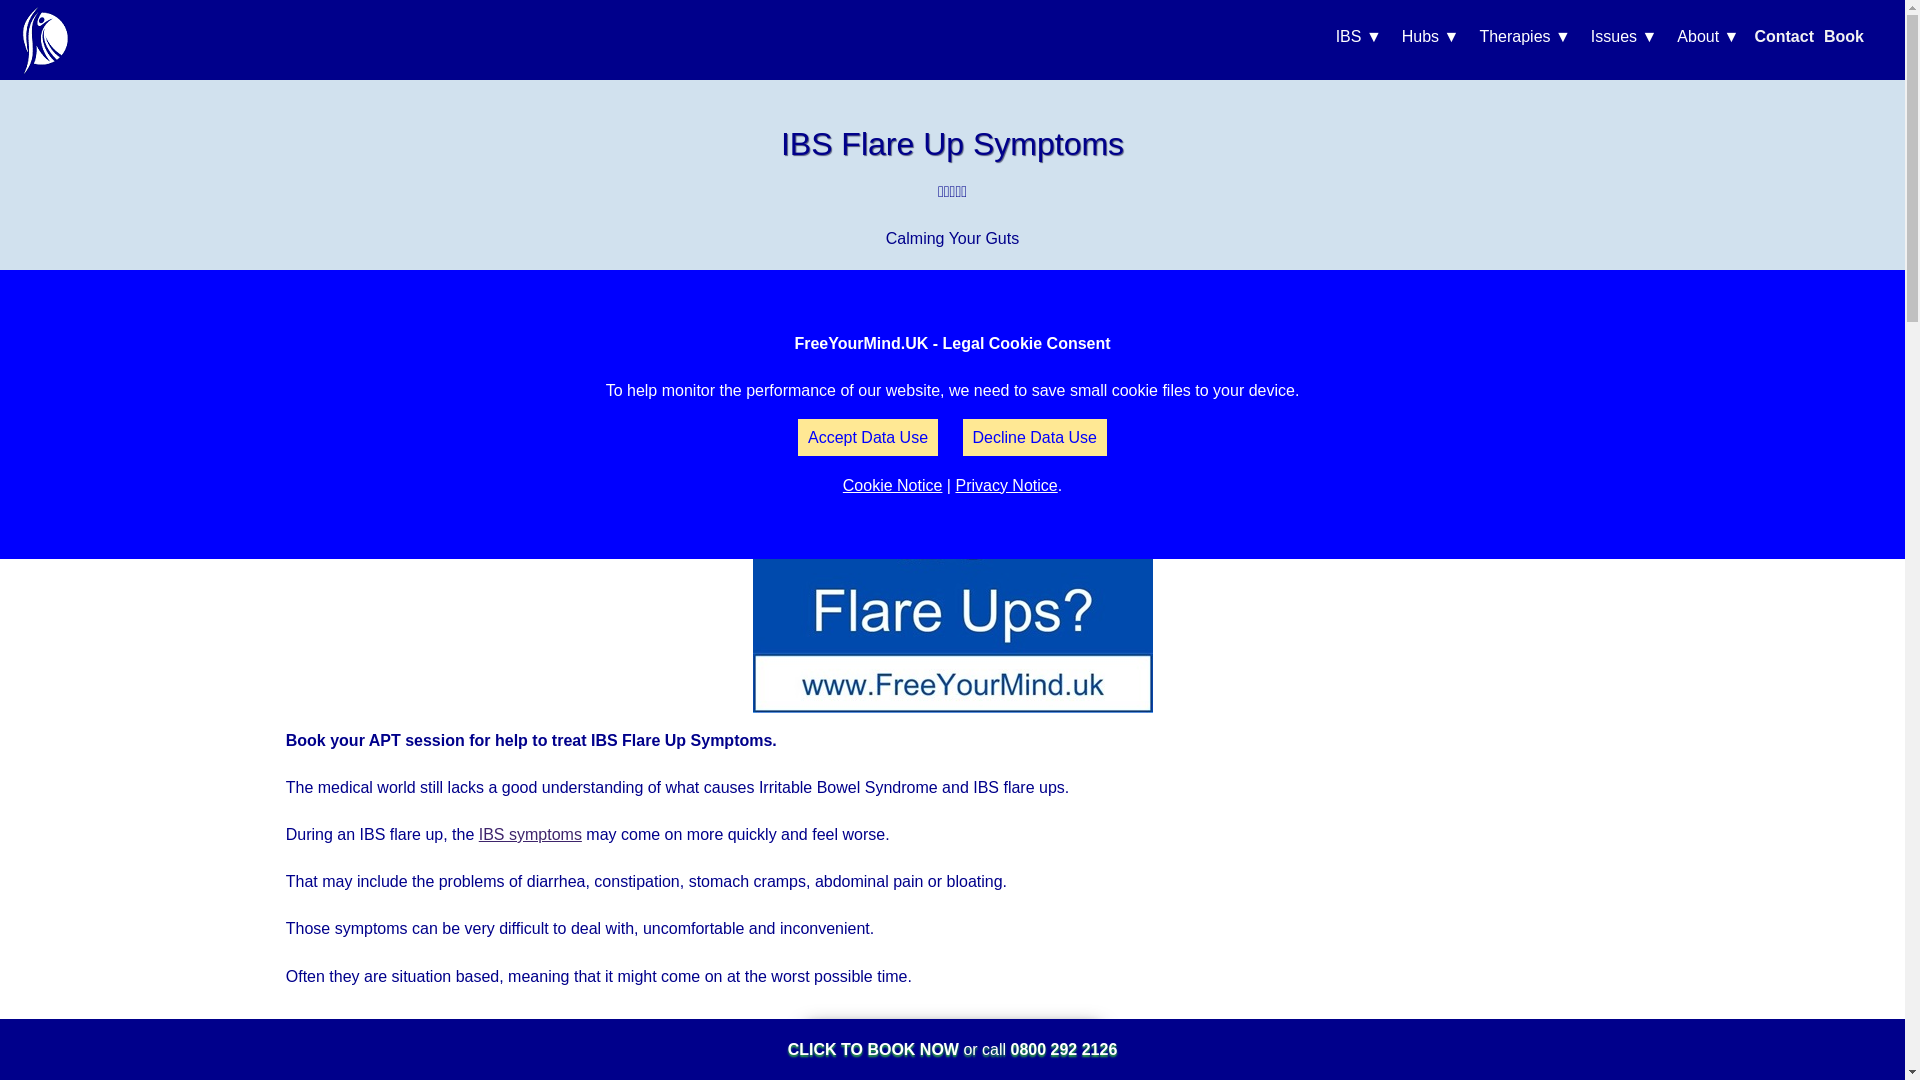 Image resolution: width=1920 pixels, height=1080 pixels. Describe the element at coordinates (952, 562) in the screenshot. I see `IBS Flare Up` at that location.